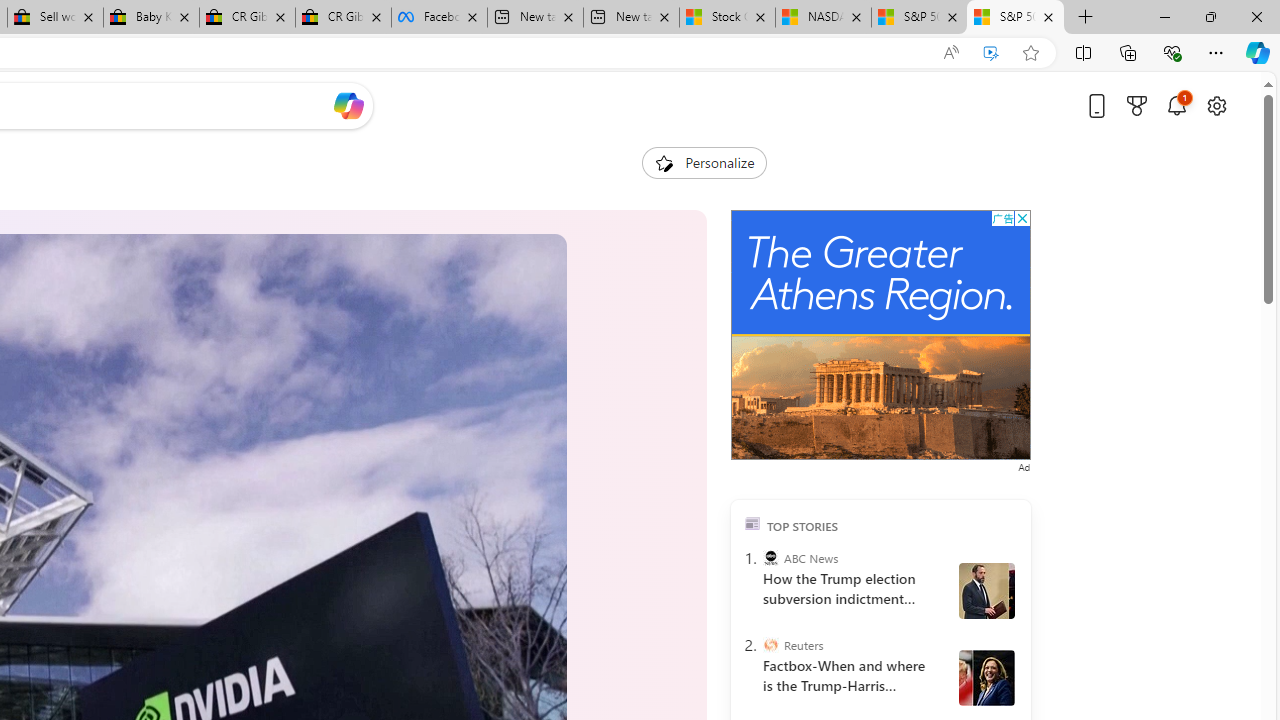 The image size is (1280, 720). I want to click on Microsoft rewards, so click(1137, 105).